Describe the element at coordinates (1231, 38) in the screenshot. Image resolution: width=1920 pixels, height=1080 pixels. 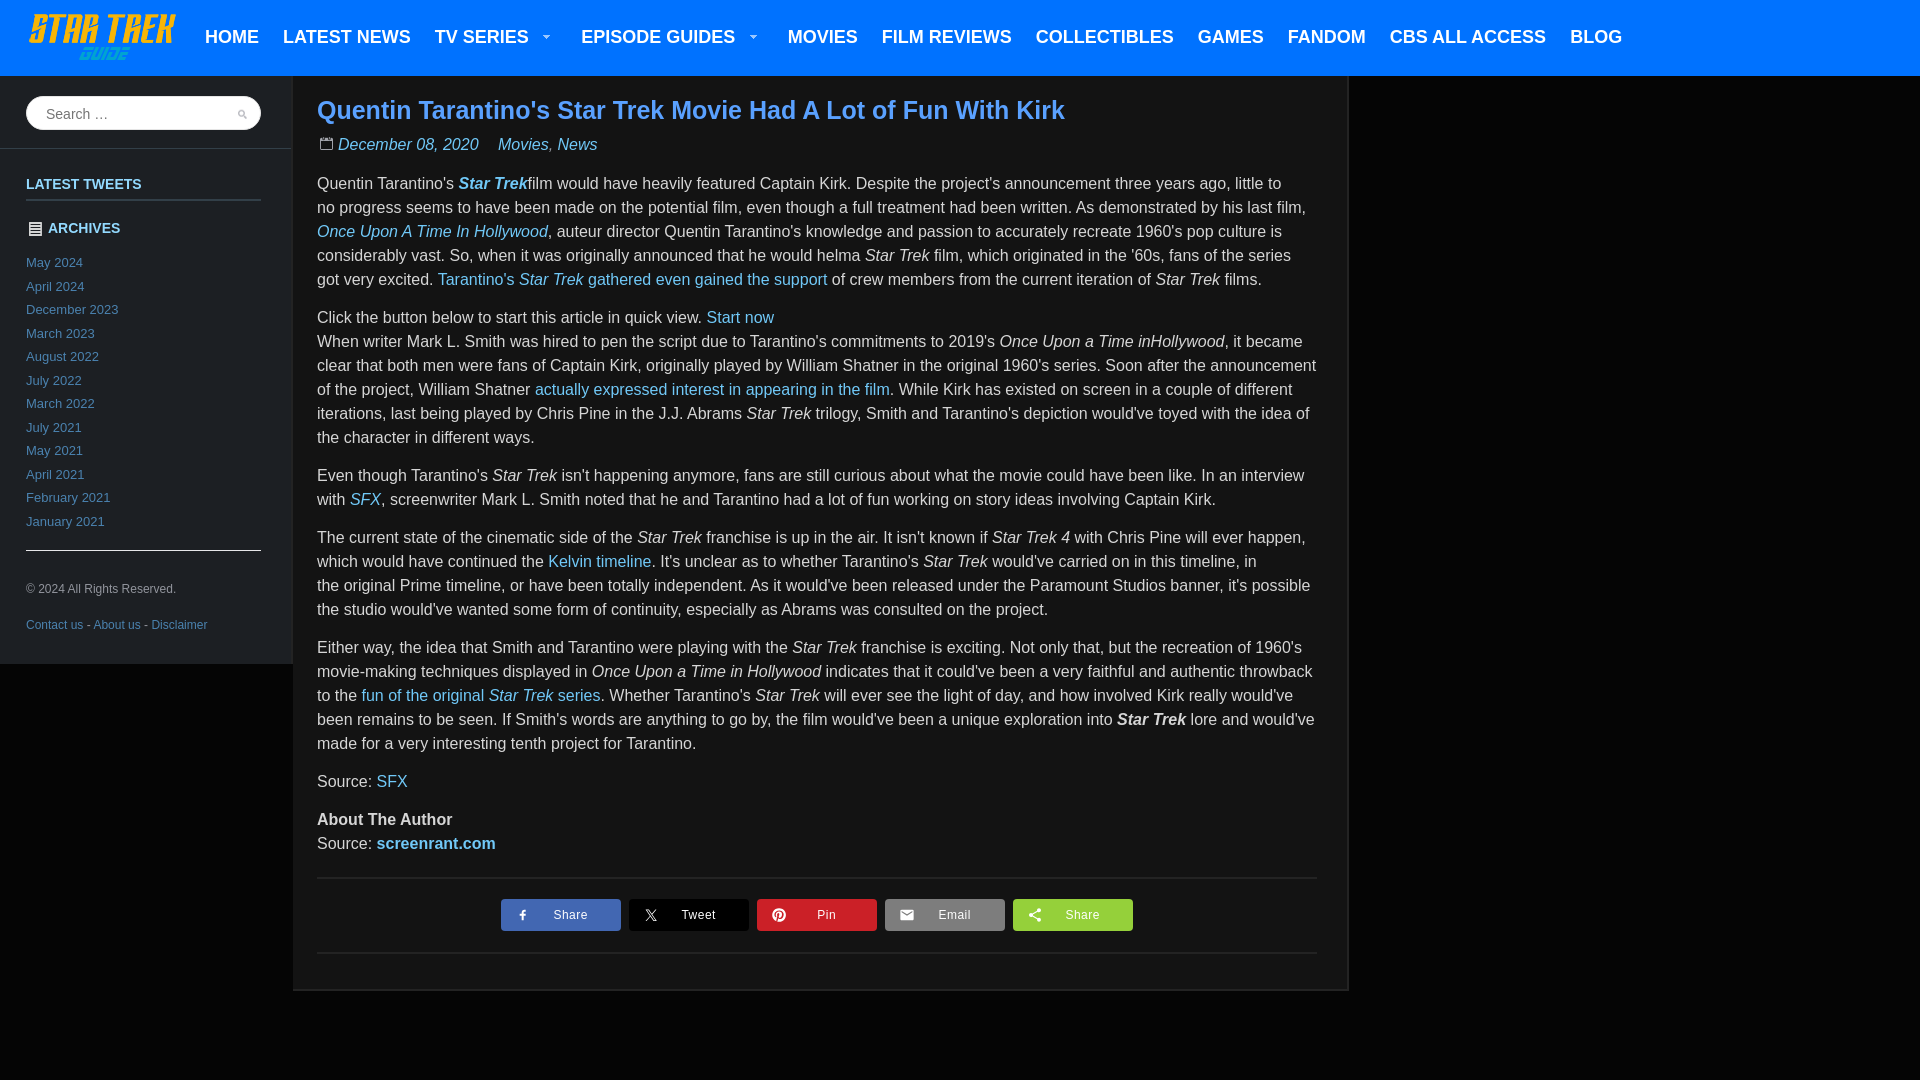
I see `GAMES` at that location.